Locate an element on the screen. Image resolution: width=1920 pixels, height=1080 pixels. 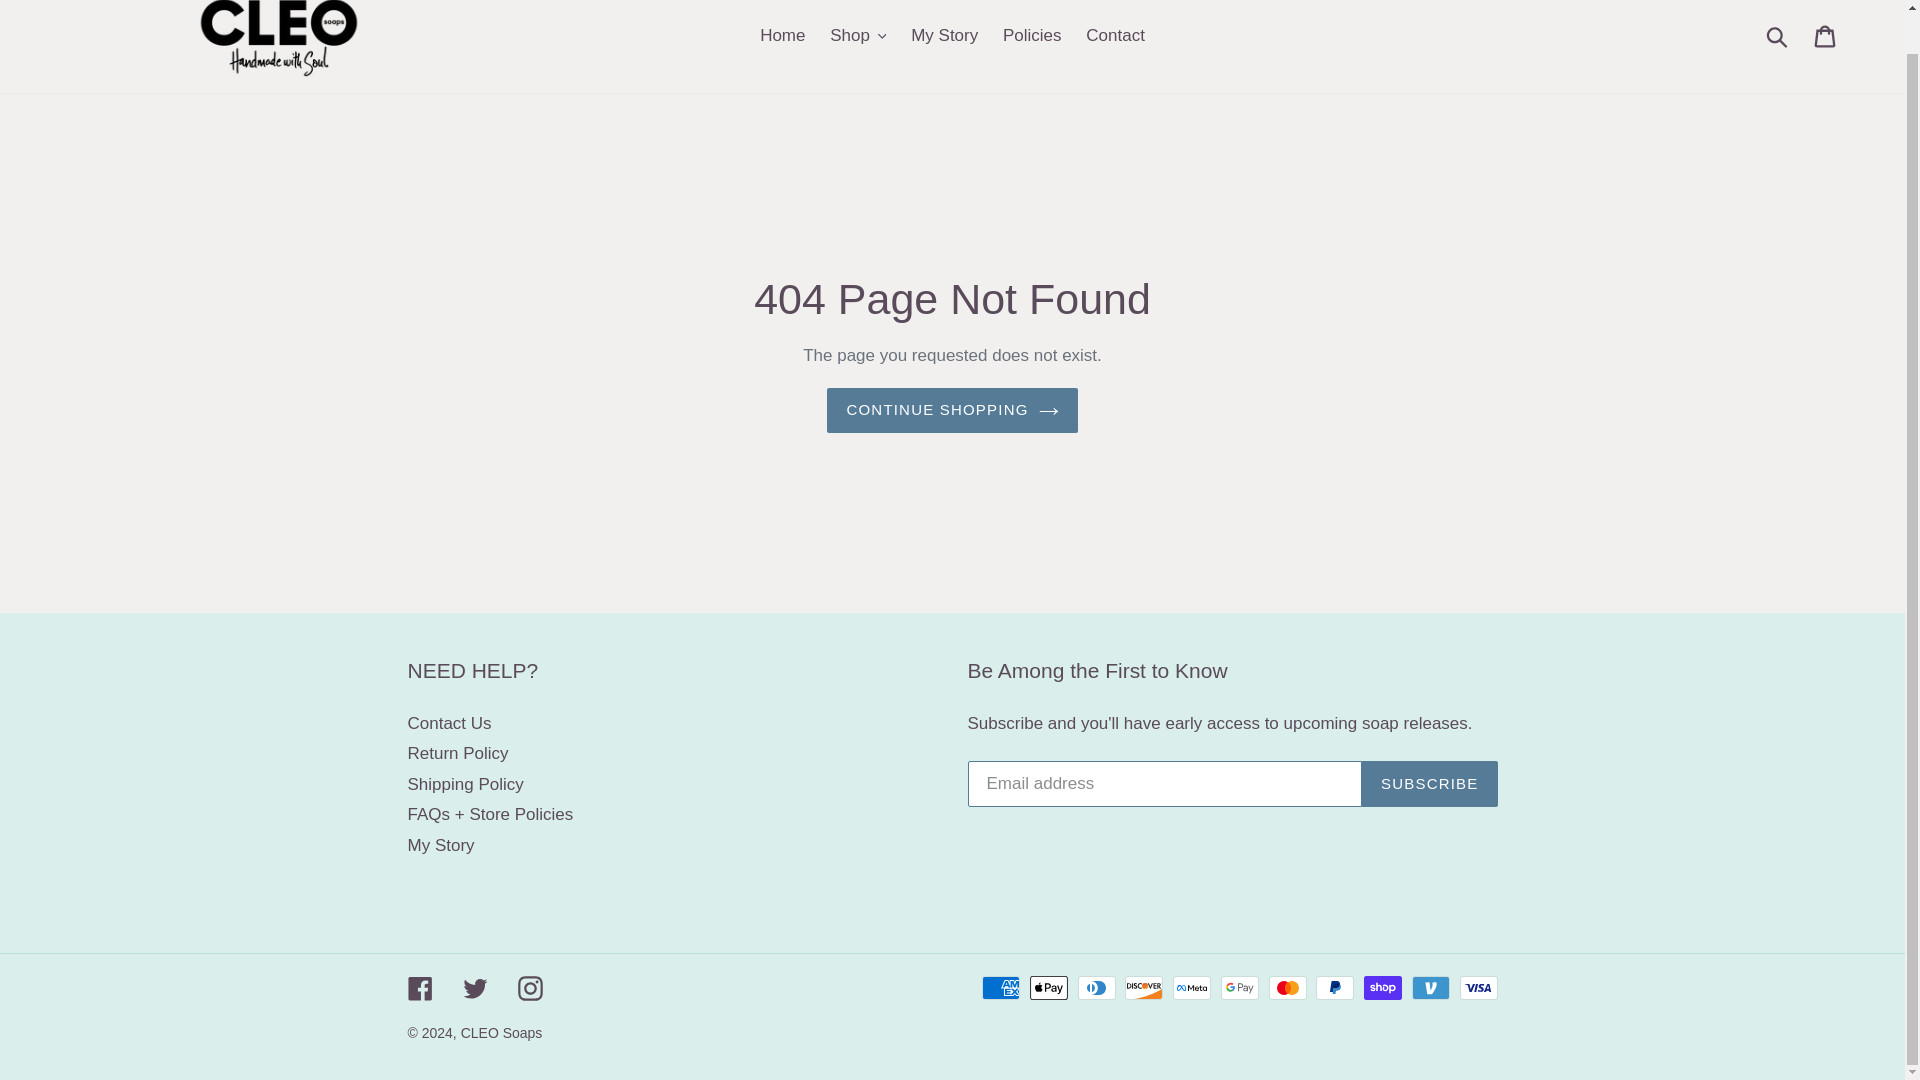
Contact is located at coordinates (1115, 36).